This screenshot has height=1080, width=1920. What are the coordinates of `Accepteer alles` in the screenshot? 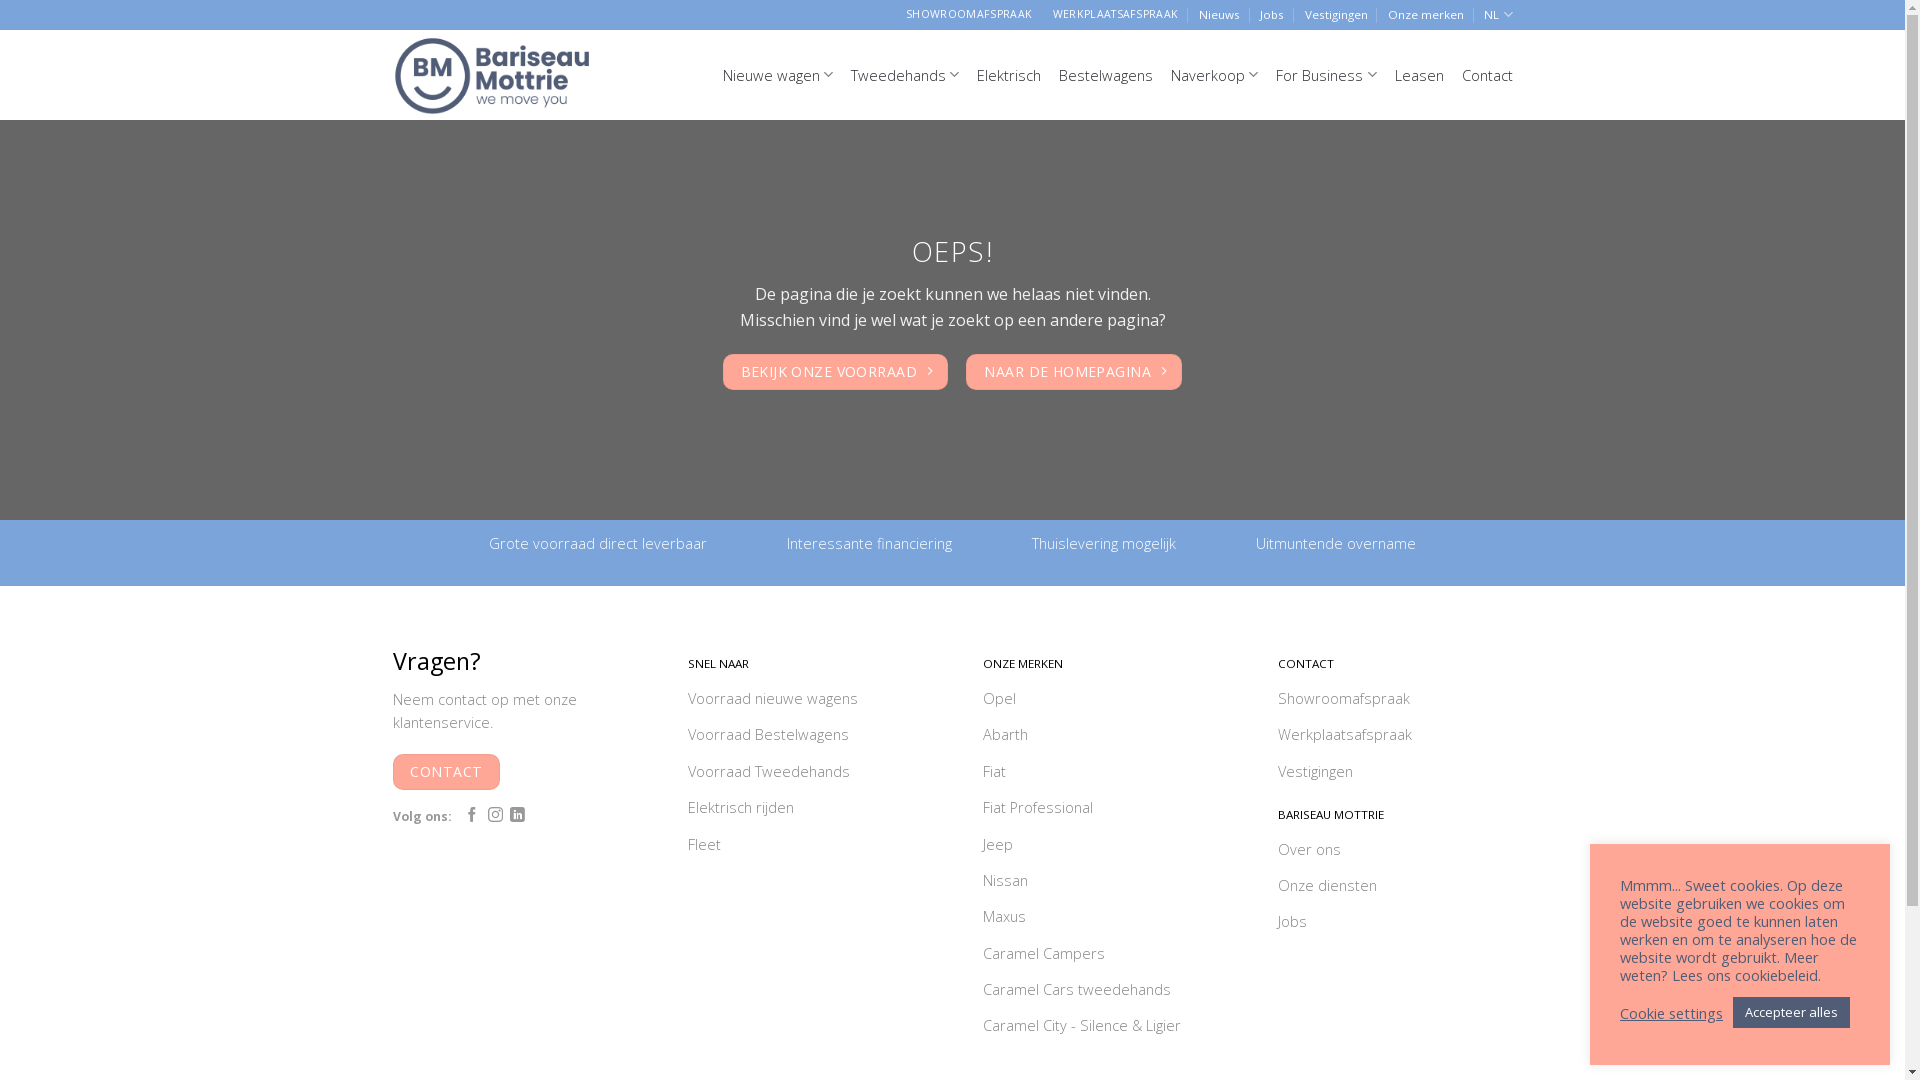 It's located at (1792, 1012).